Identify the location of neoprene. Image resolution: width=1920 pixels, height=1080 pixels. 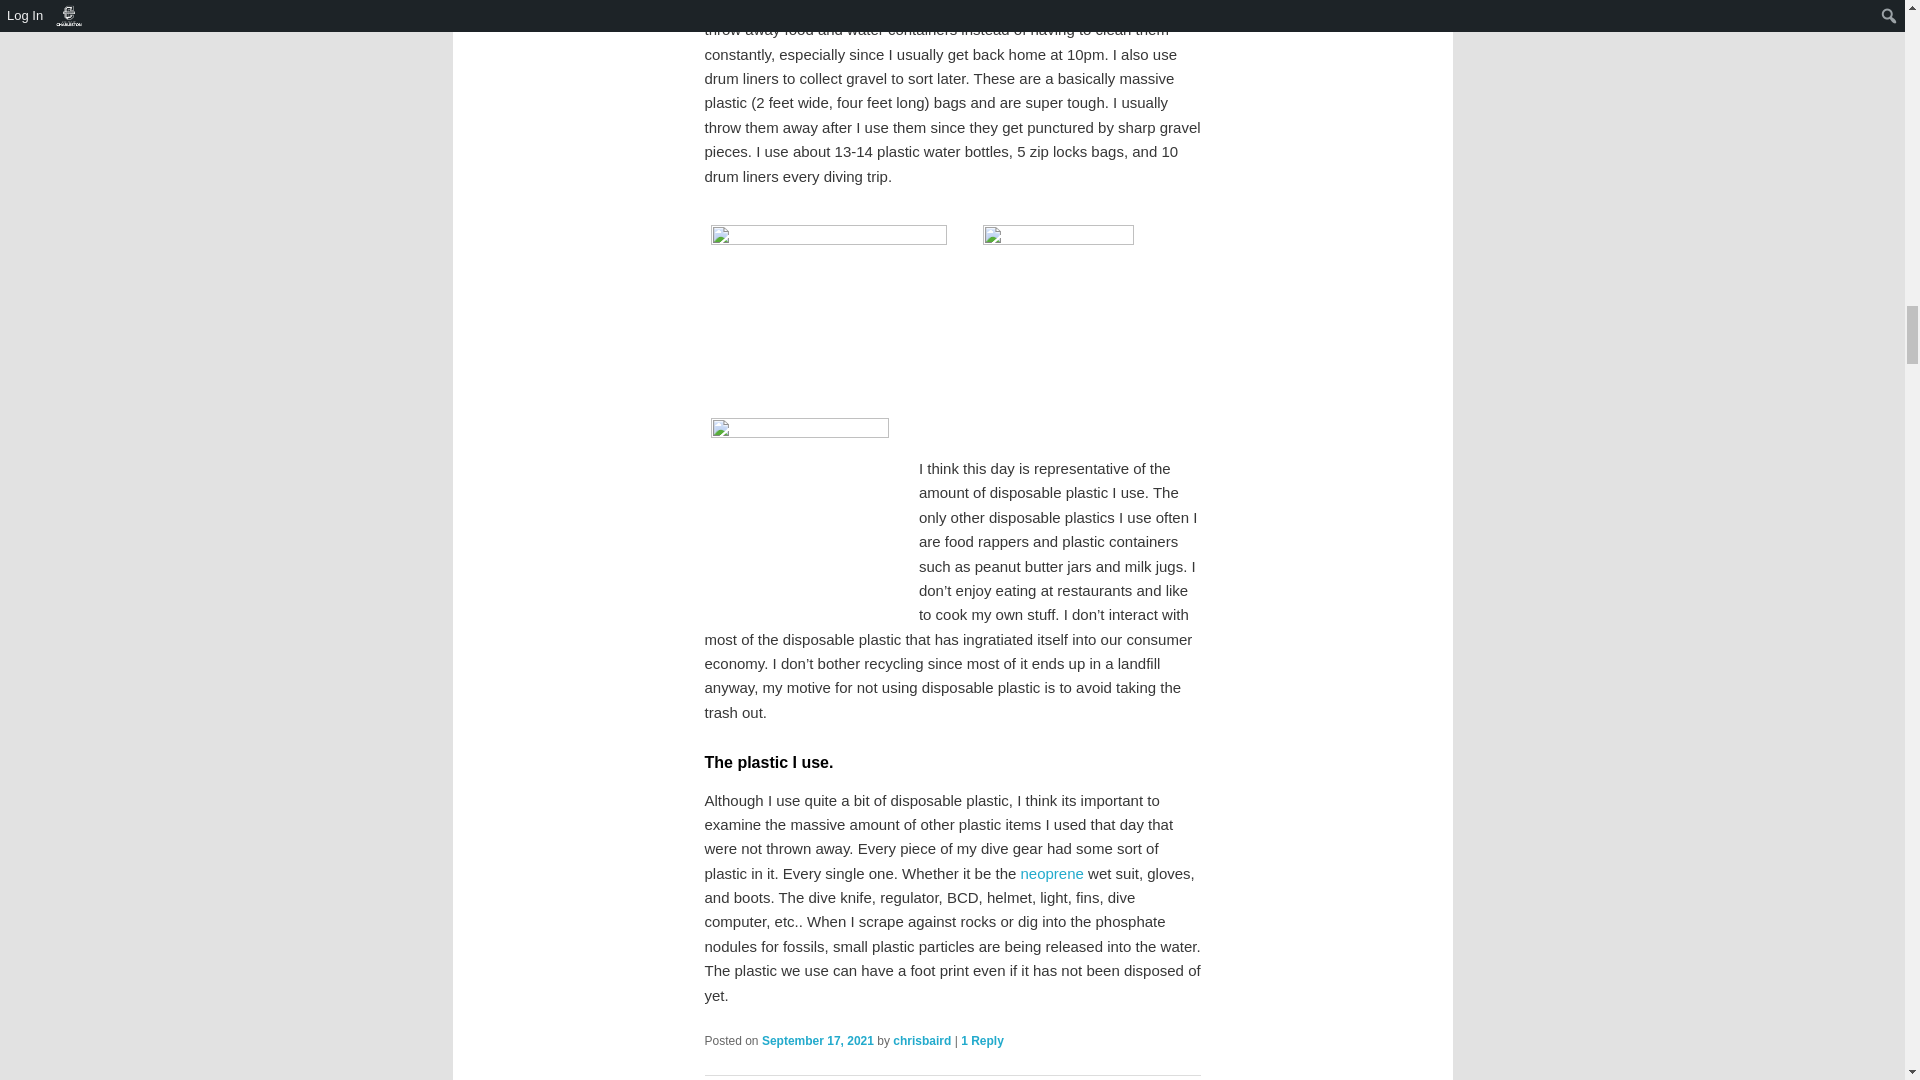
(1050, 874).